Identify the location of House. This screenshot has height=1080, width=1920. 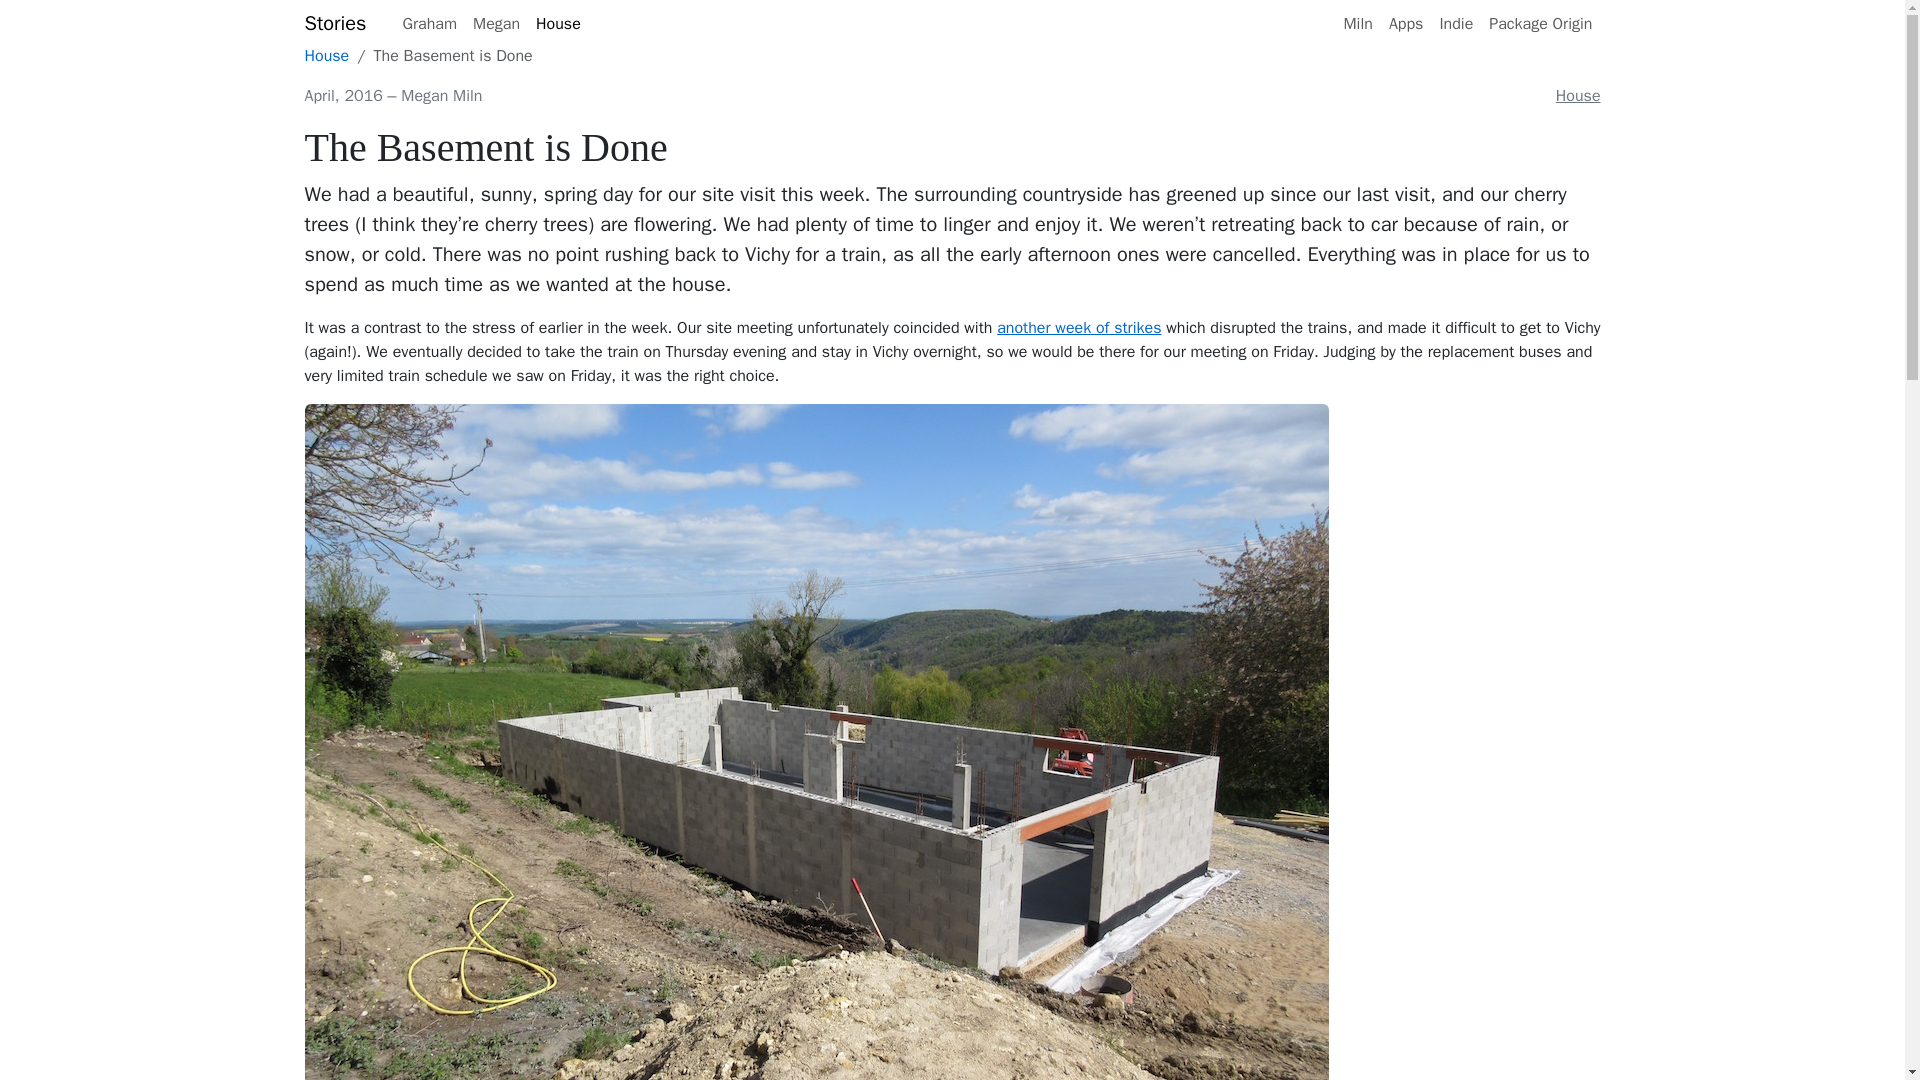
(326, 56).